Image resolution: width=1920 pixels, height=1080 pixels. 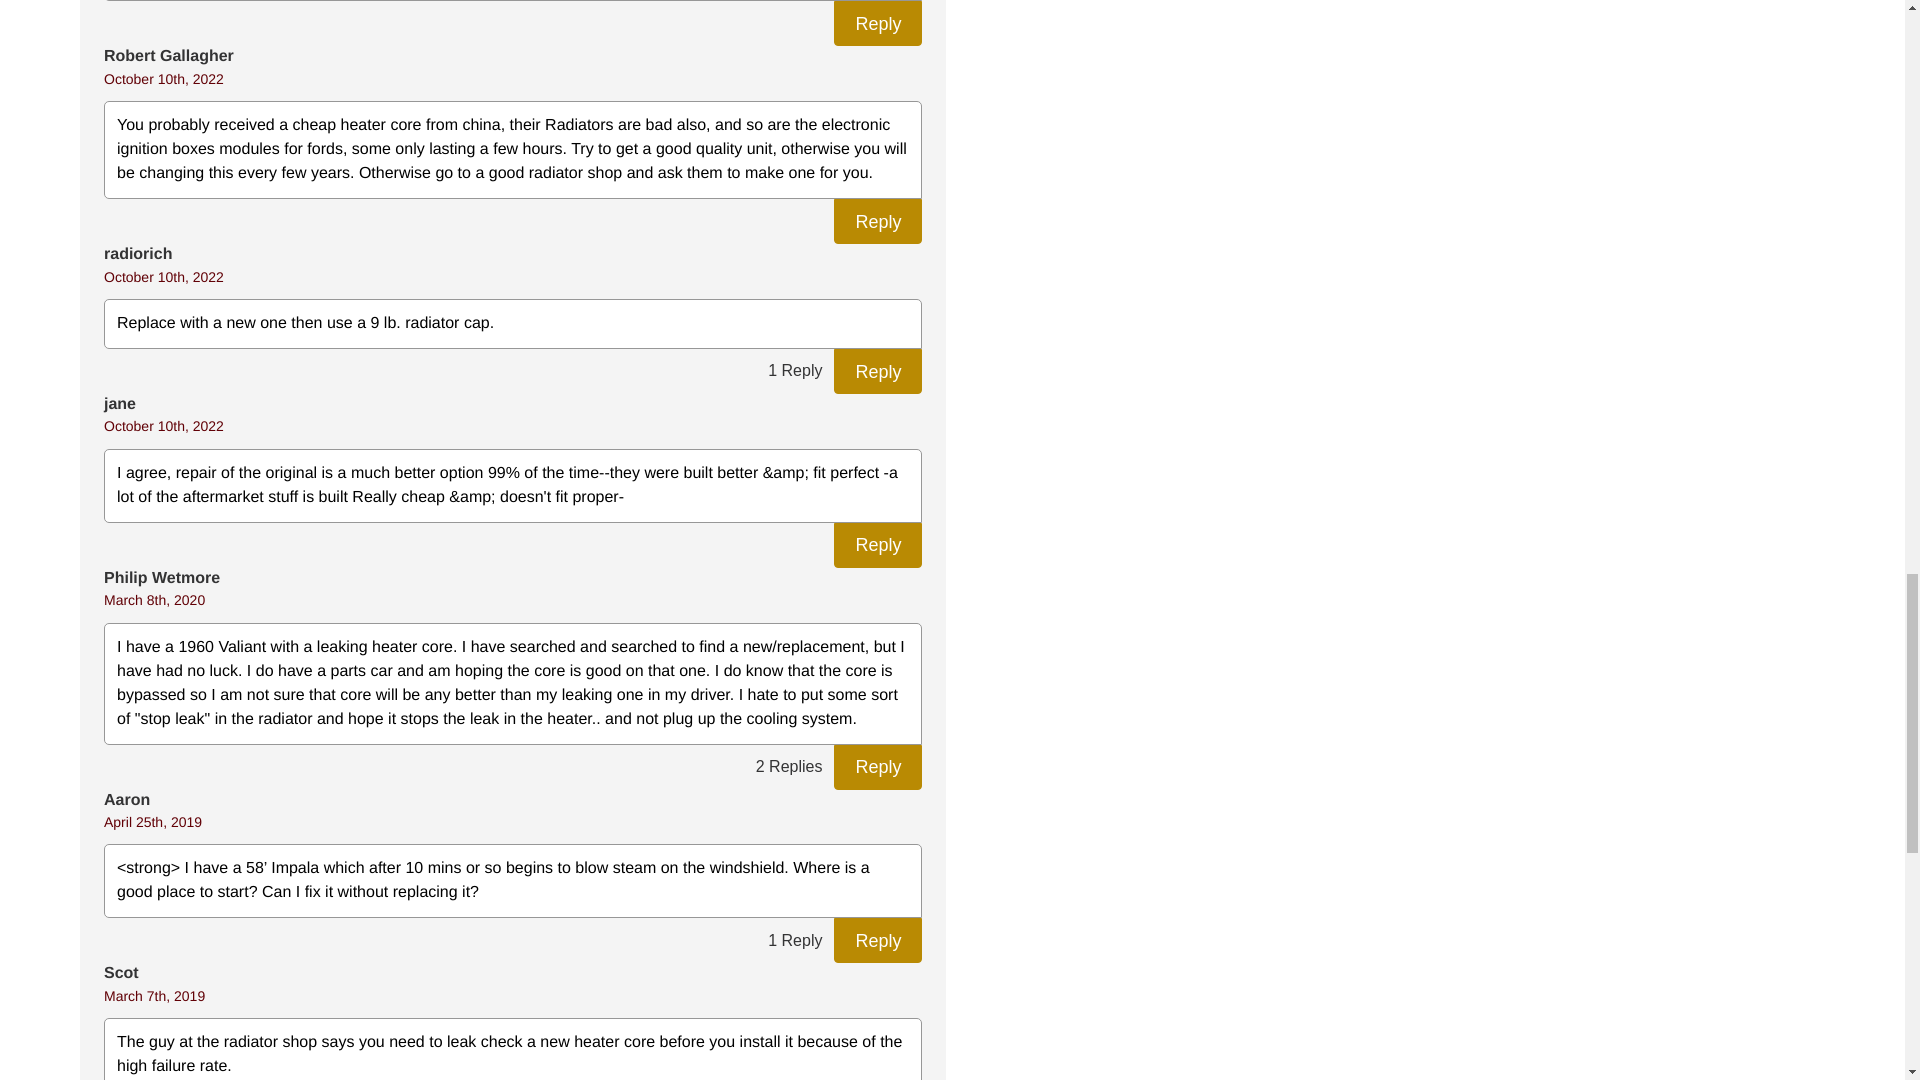 What do you see at coordinates (877, 545) in the screenshot?
I see `Reply` at bounding box center [877, 545].